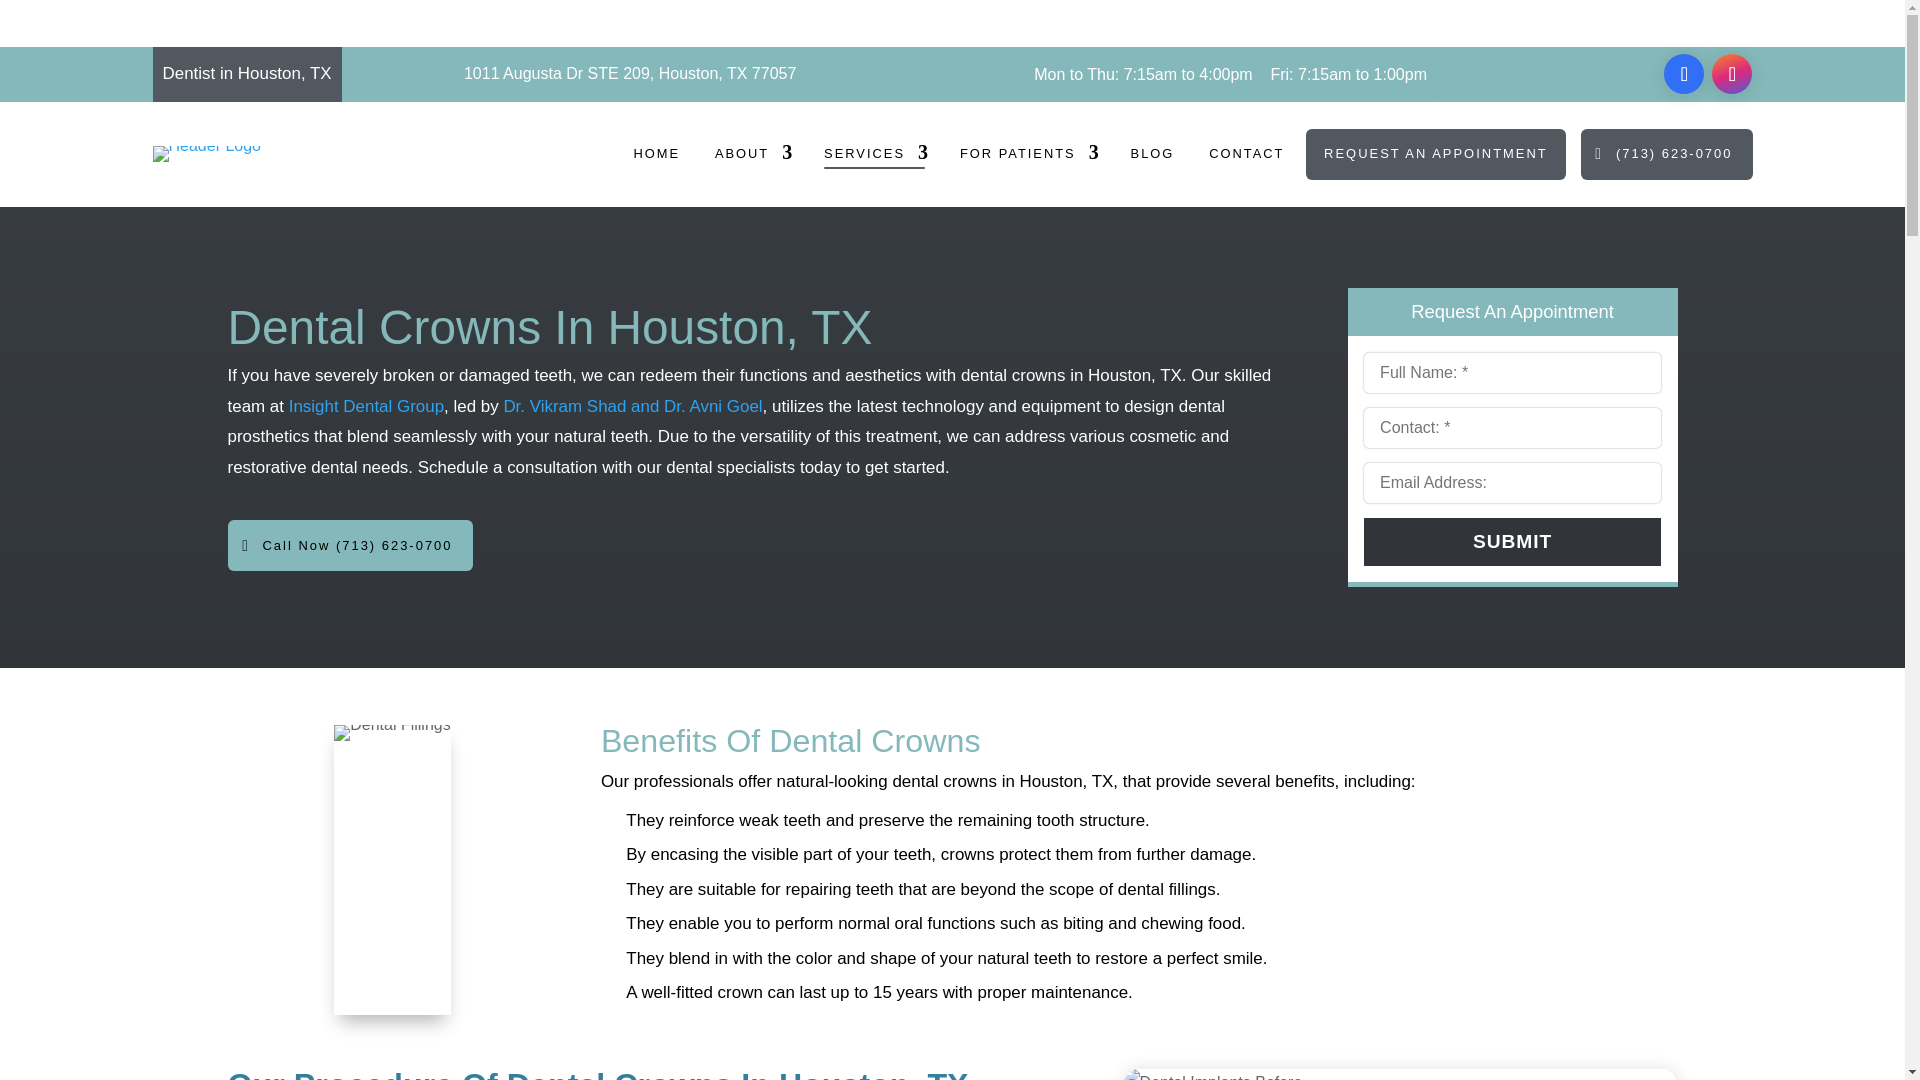 This screenshot has height=1080, width=1920. What do you see at coordinates (1684, 74) in the screenshot?
I see `Follow on Facebook` at bounding box center [1684, 74].